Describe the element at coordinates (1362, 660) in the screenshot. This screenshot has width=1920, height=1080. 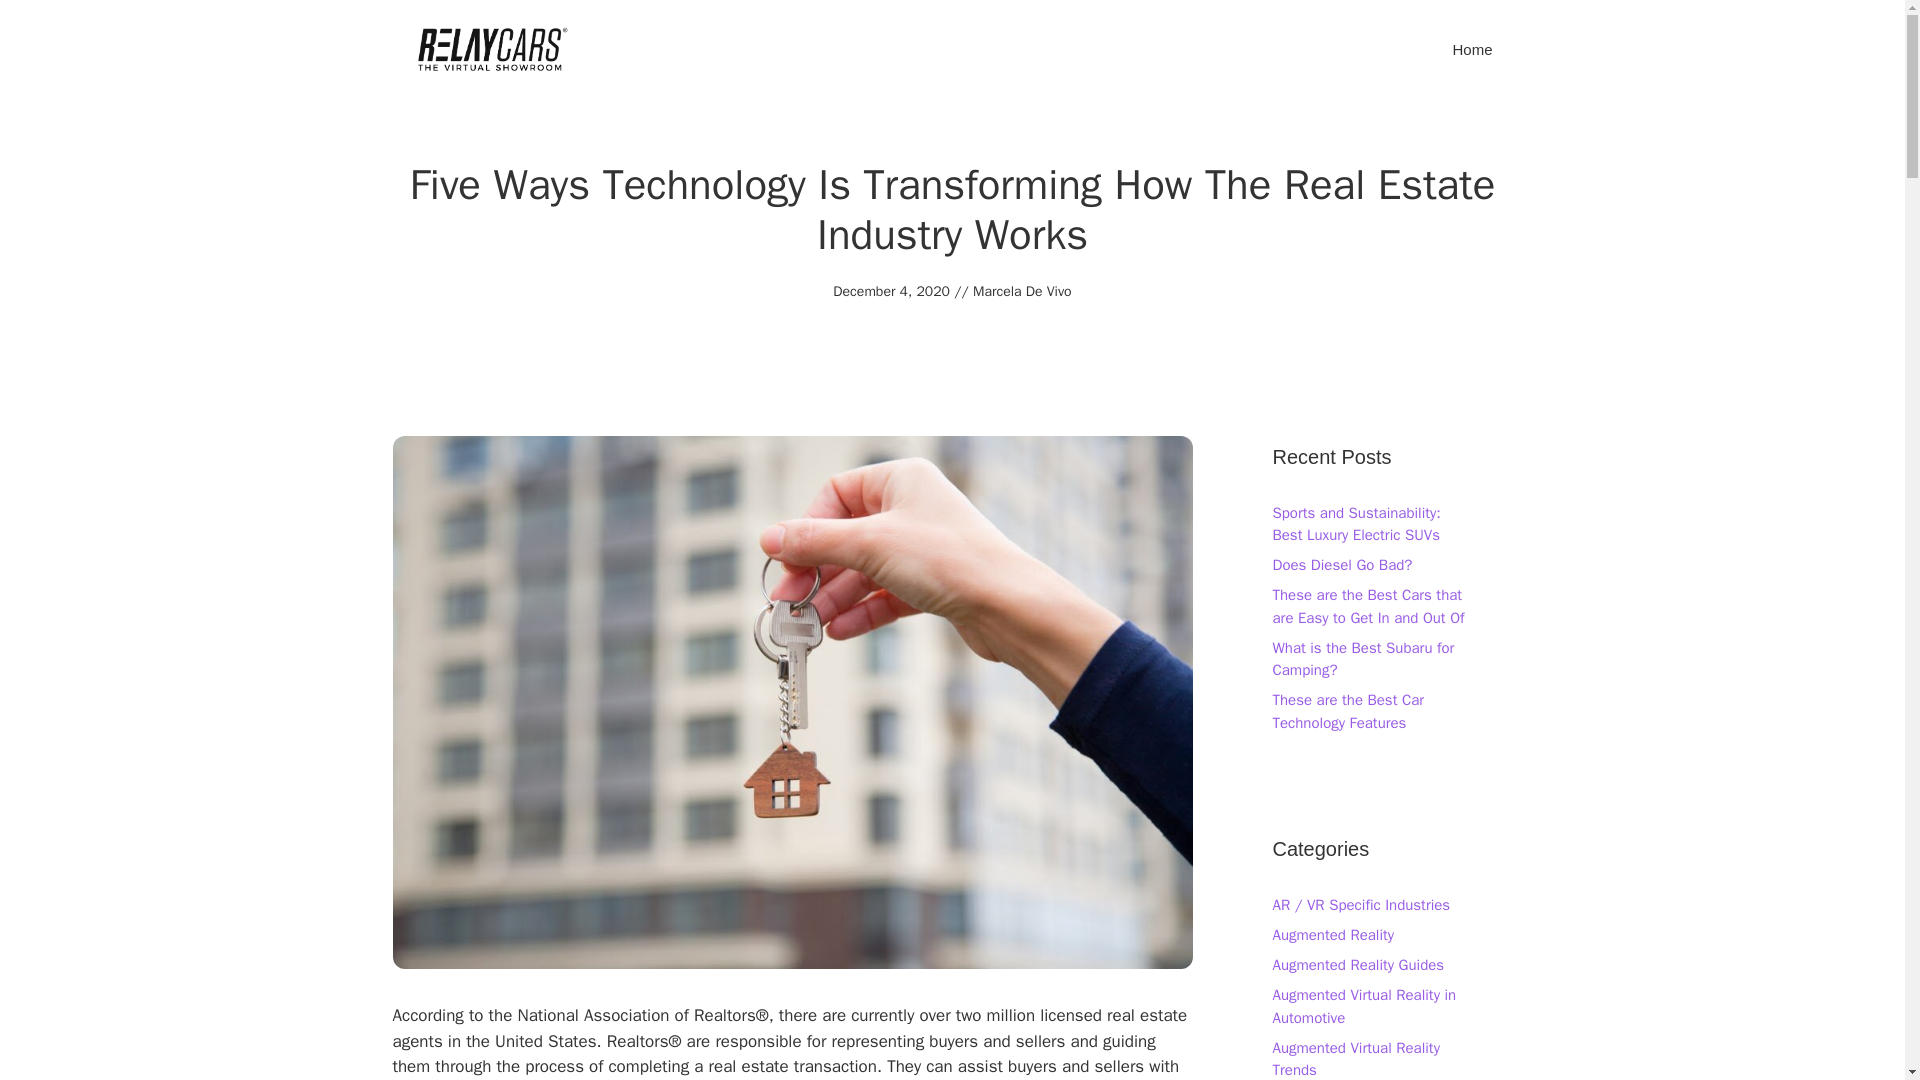
I see `What is the Best Subaru for Camping?` at that location.